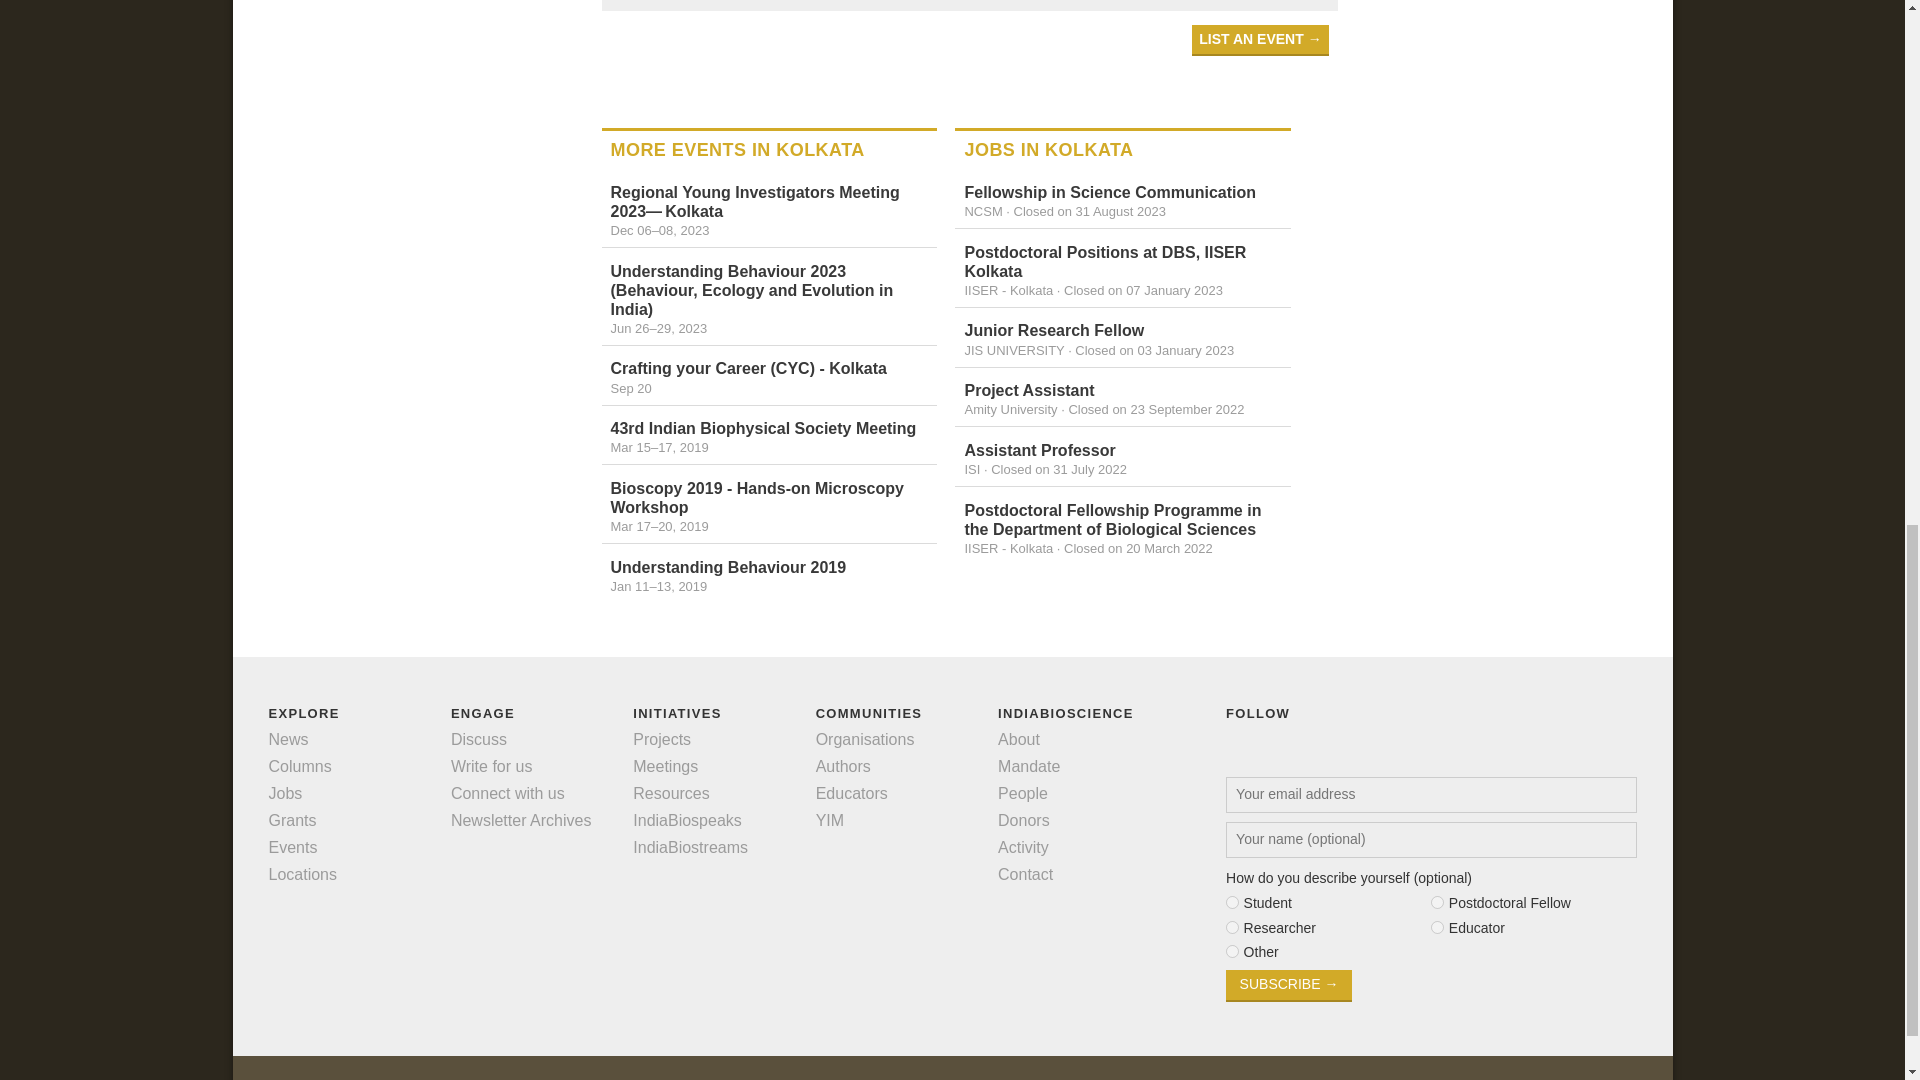 This screenshot has height=1080, width=1920. I want to click on Twitter, so click(982, 1).